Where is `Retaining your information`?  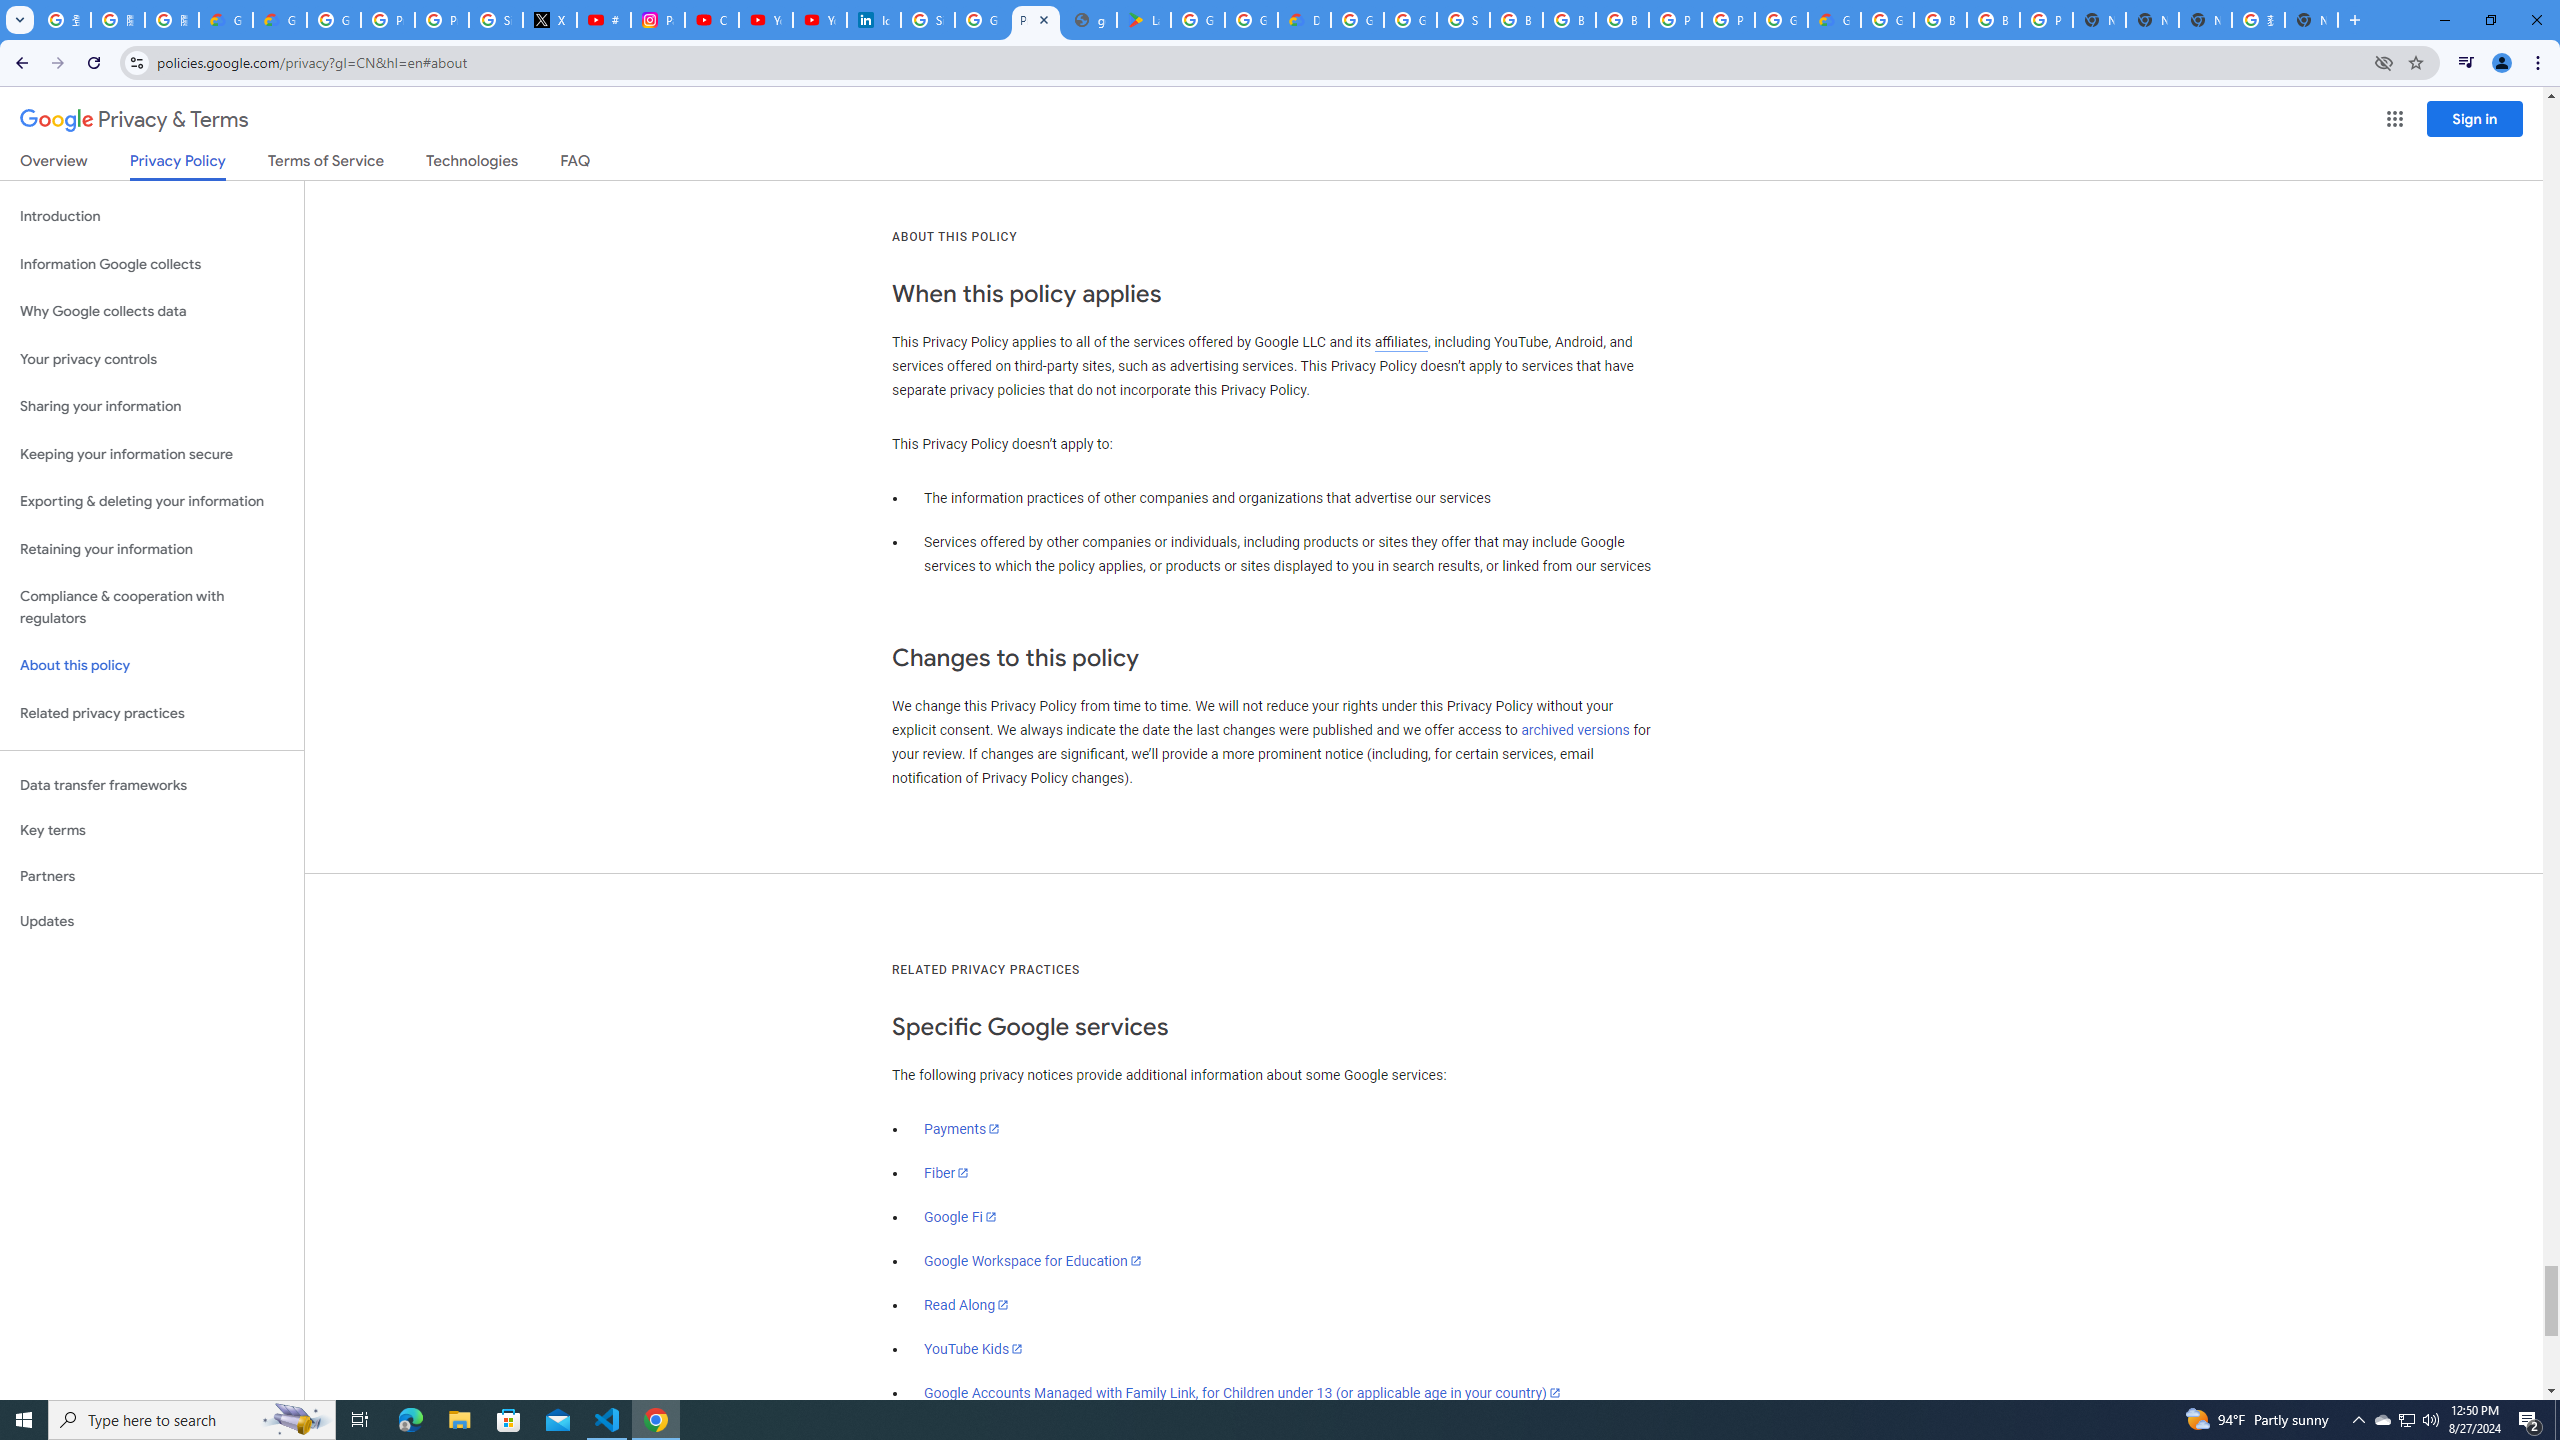
Retaining your information is located at coordinates (152, 550).